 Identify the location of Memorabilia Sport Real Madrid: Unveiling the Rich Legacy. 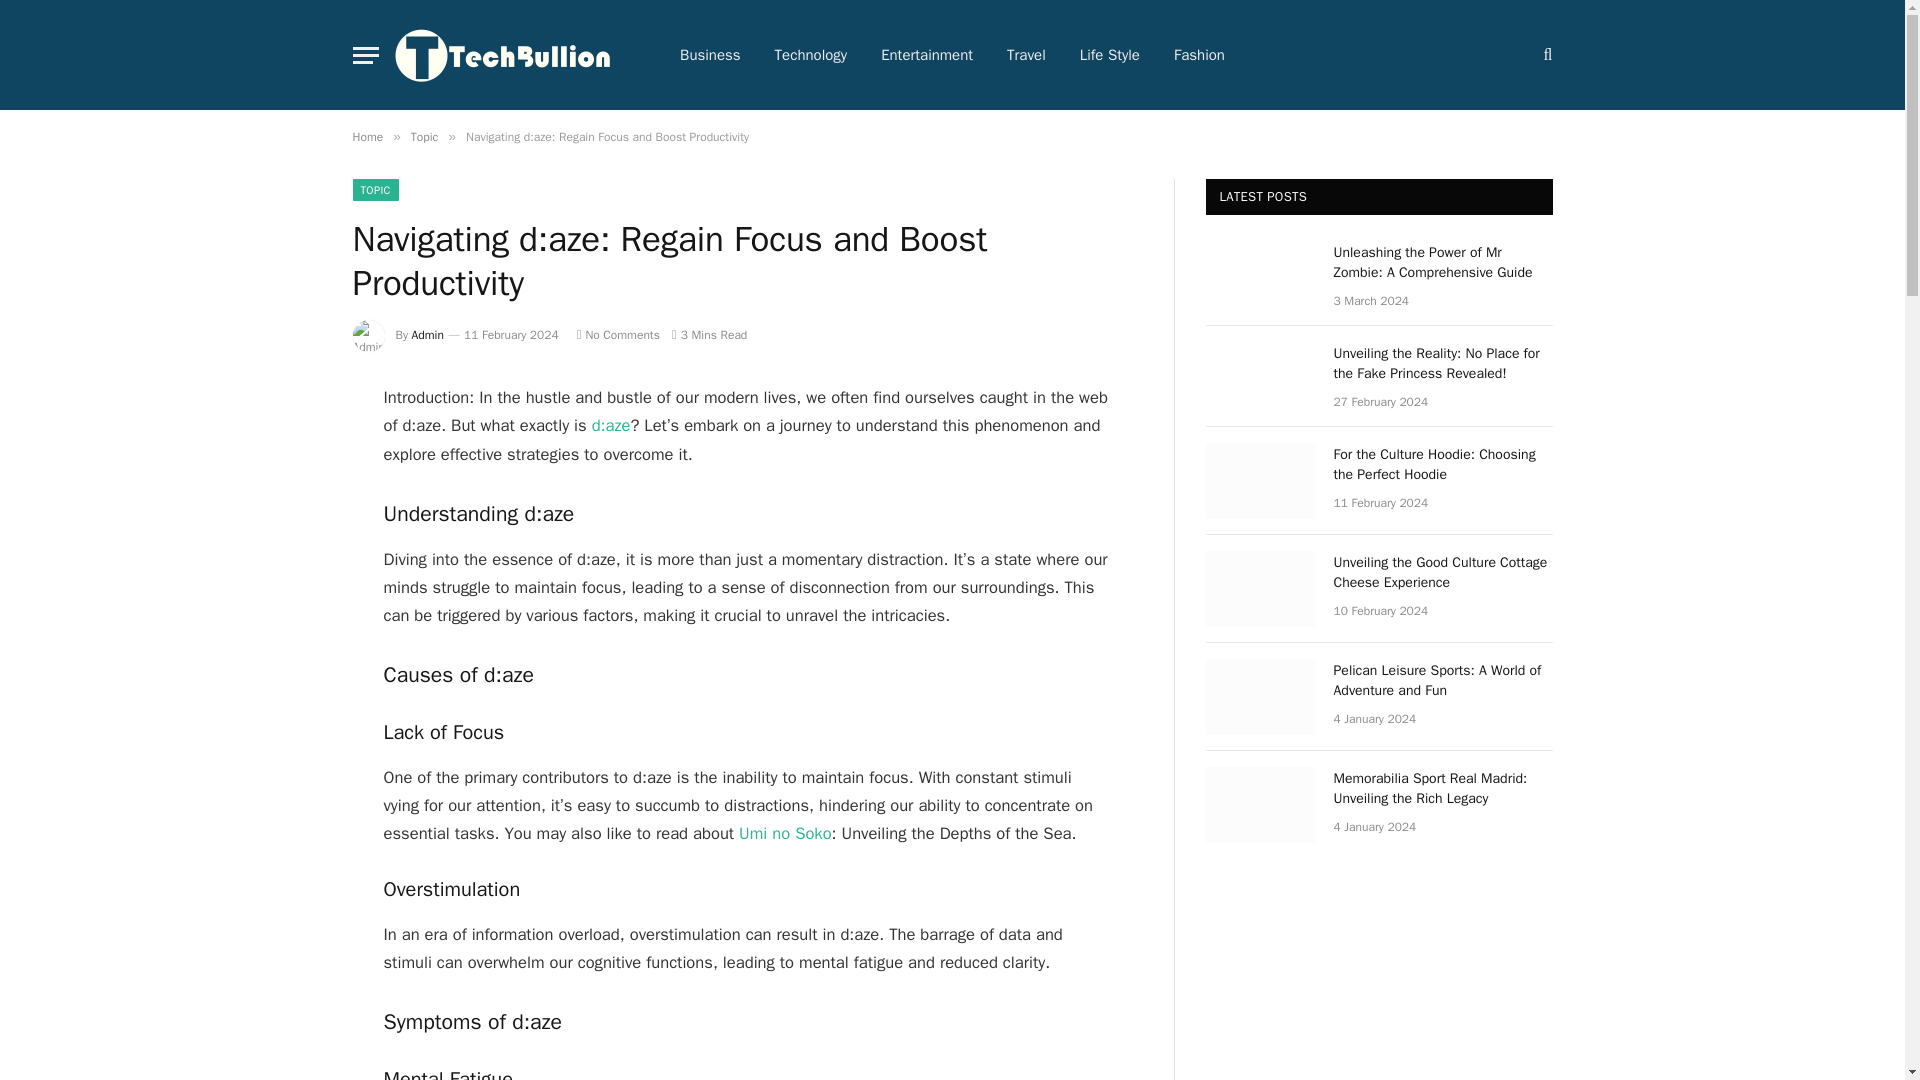
(1260, 804).